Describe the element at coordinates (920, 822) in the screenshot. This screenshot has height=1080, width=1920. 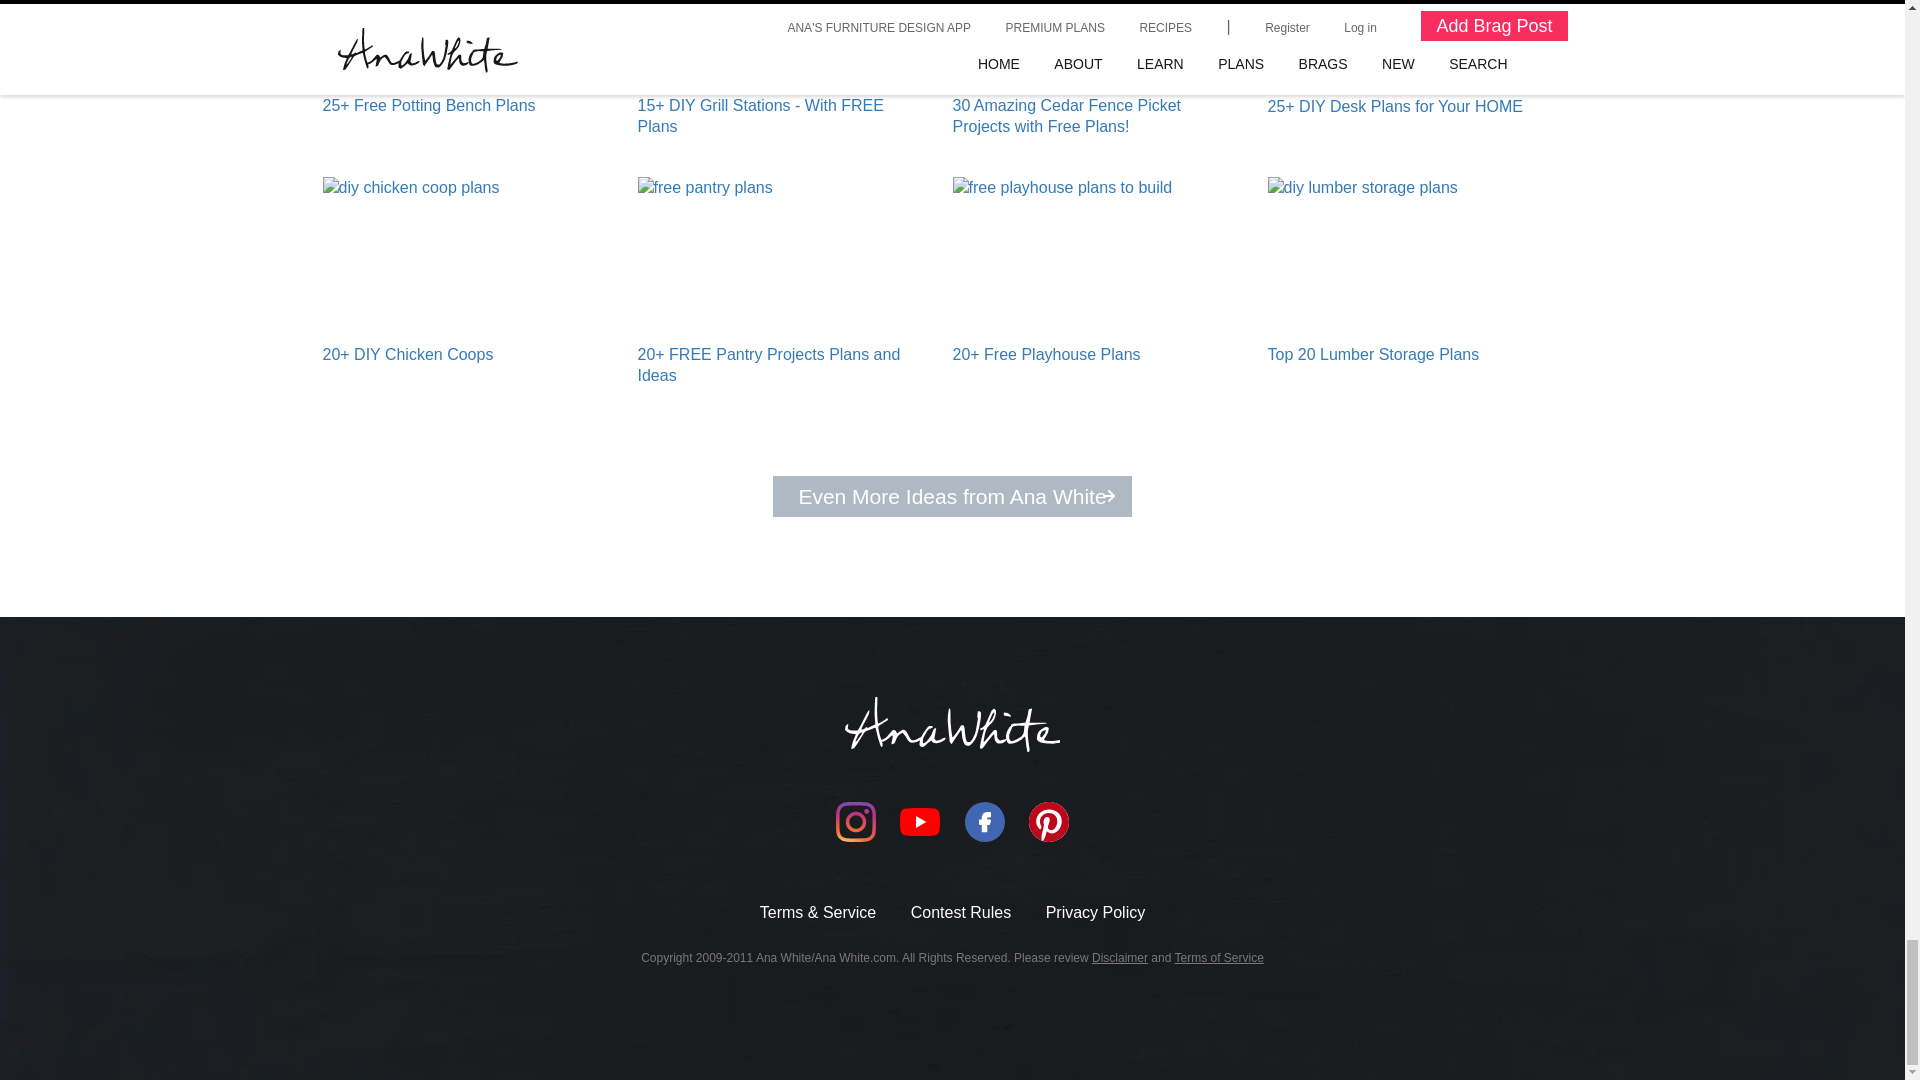
I see `YouTube` at that location.